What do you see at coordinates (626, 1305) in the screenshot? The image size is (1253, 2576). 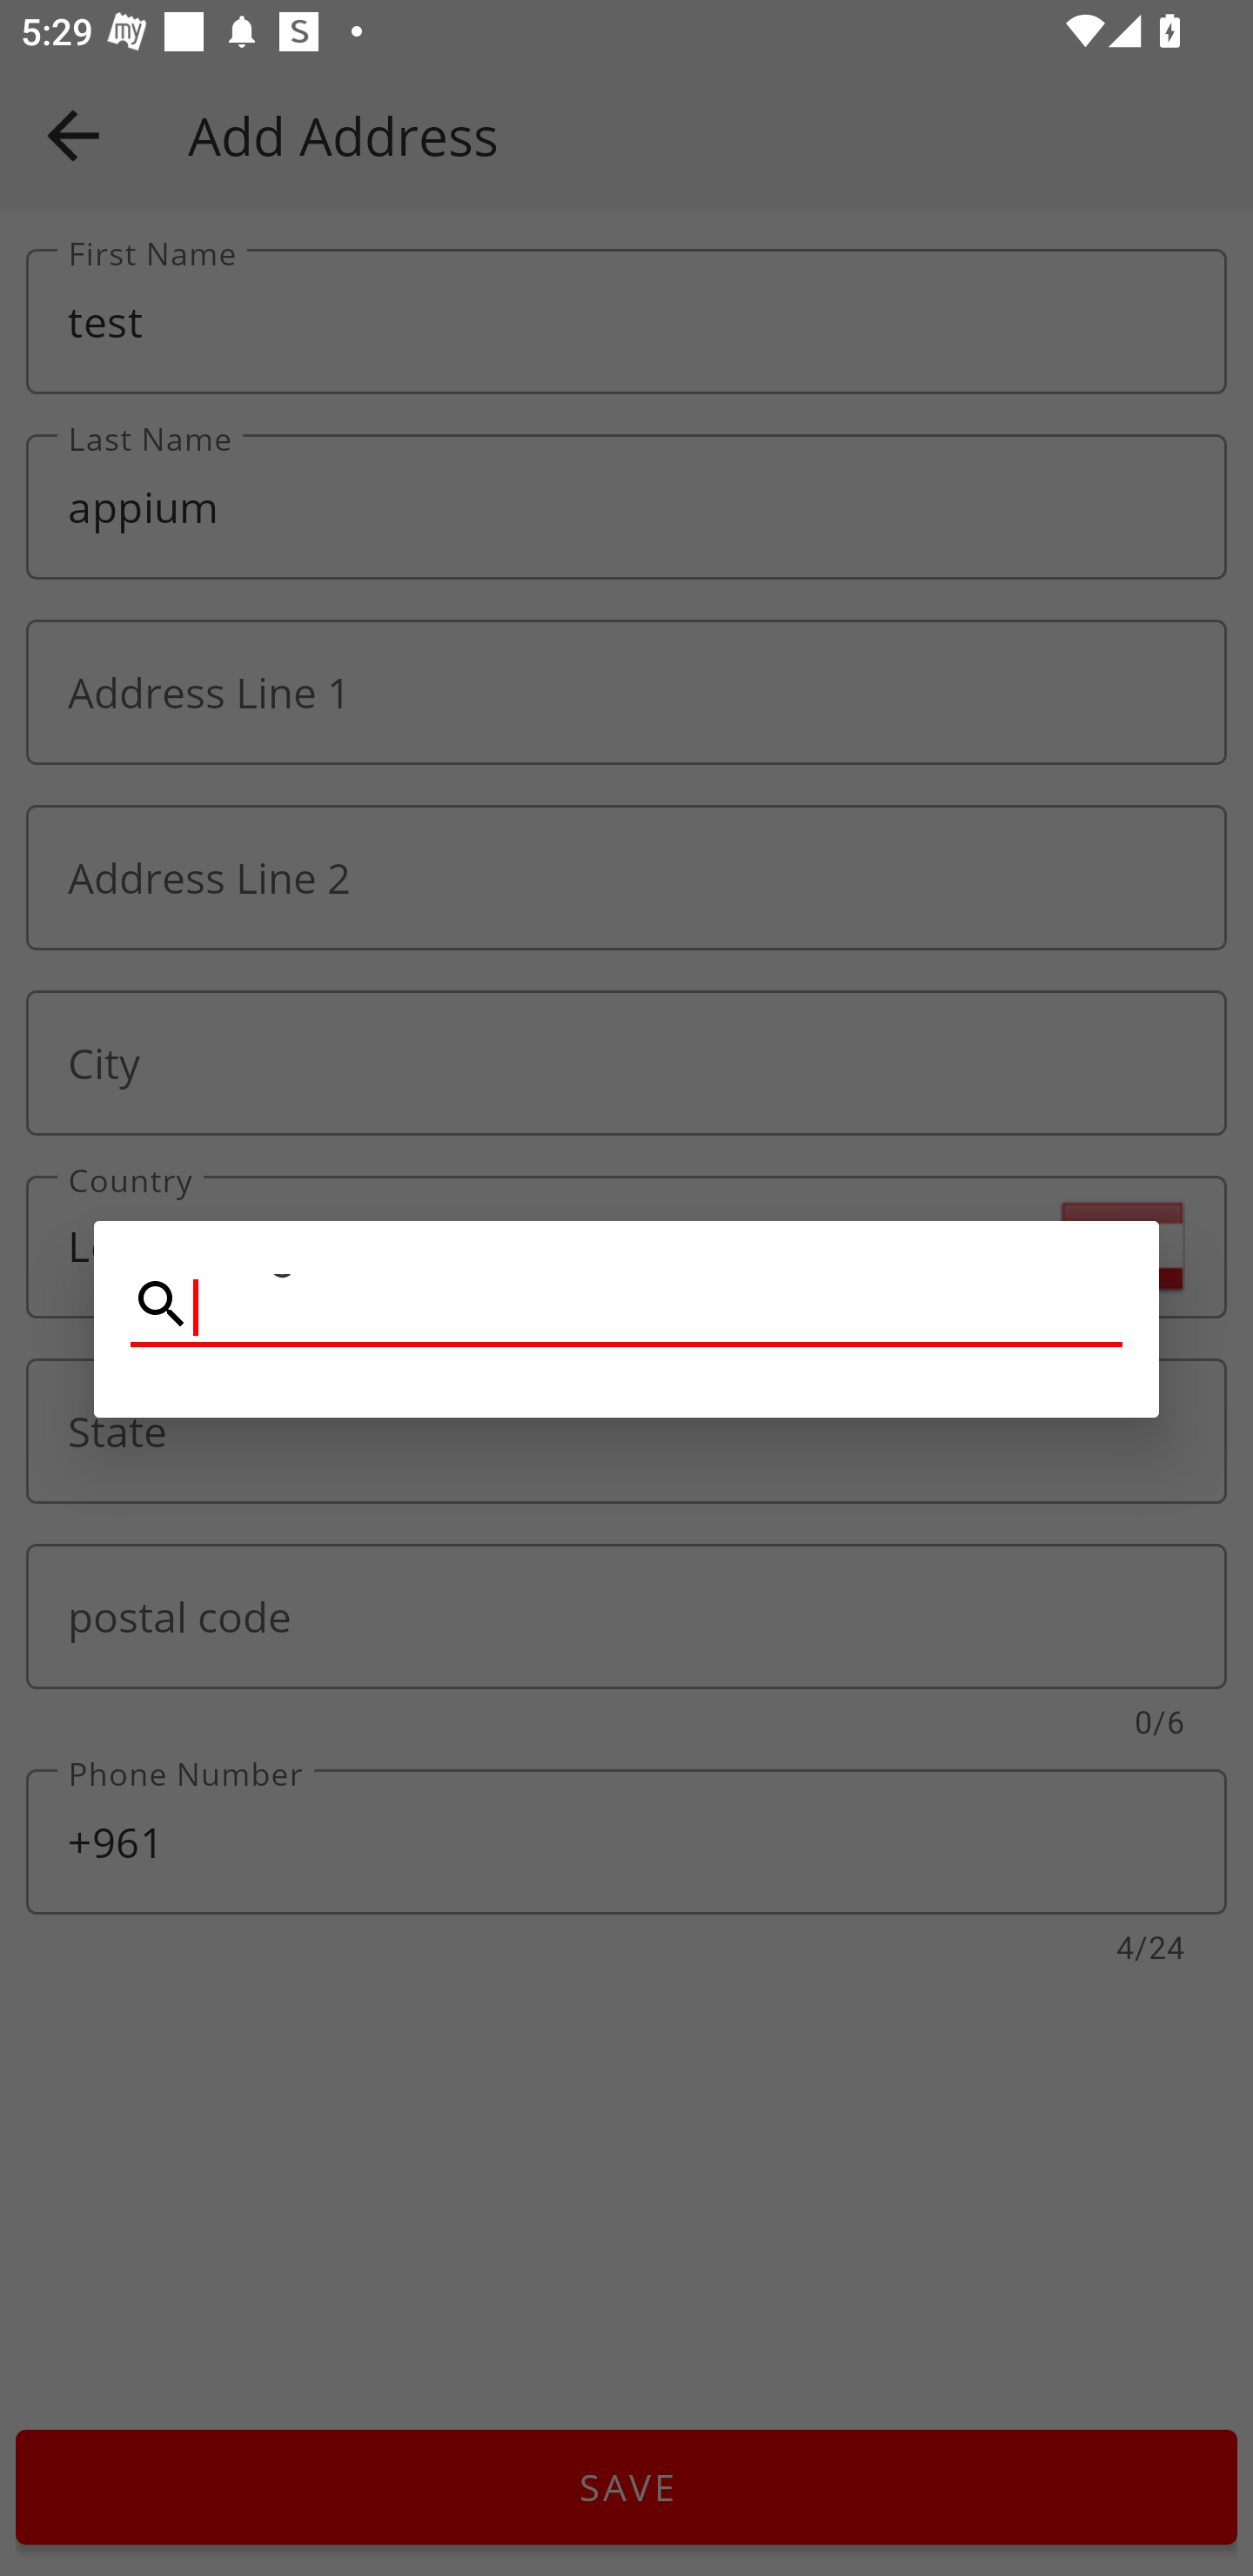 I see `sunglasses
` at bounding box center [626, 1305].